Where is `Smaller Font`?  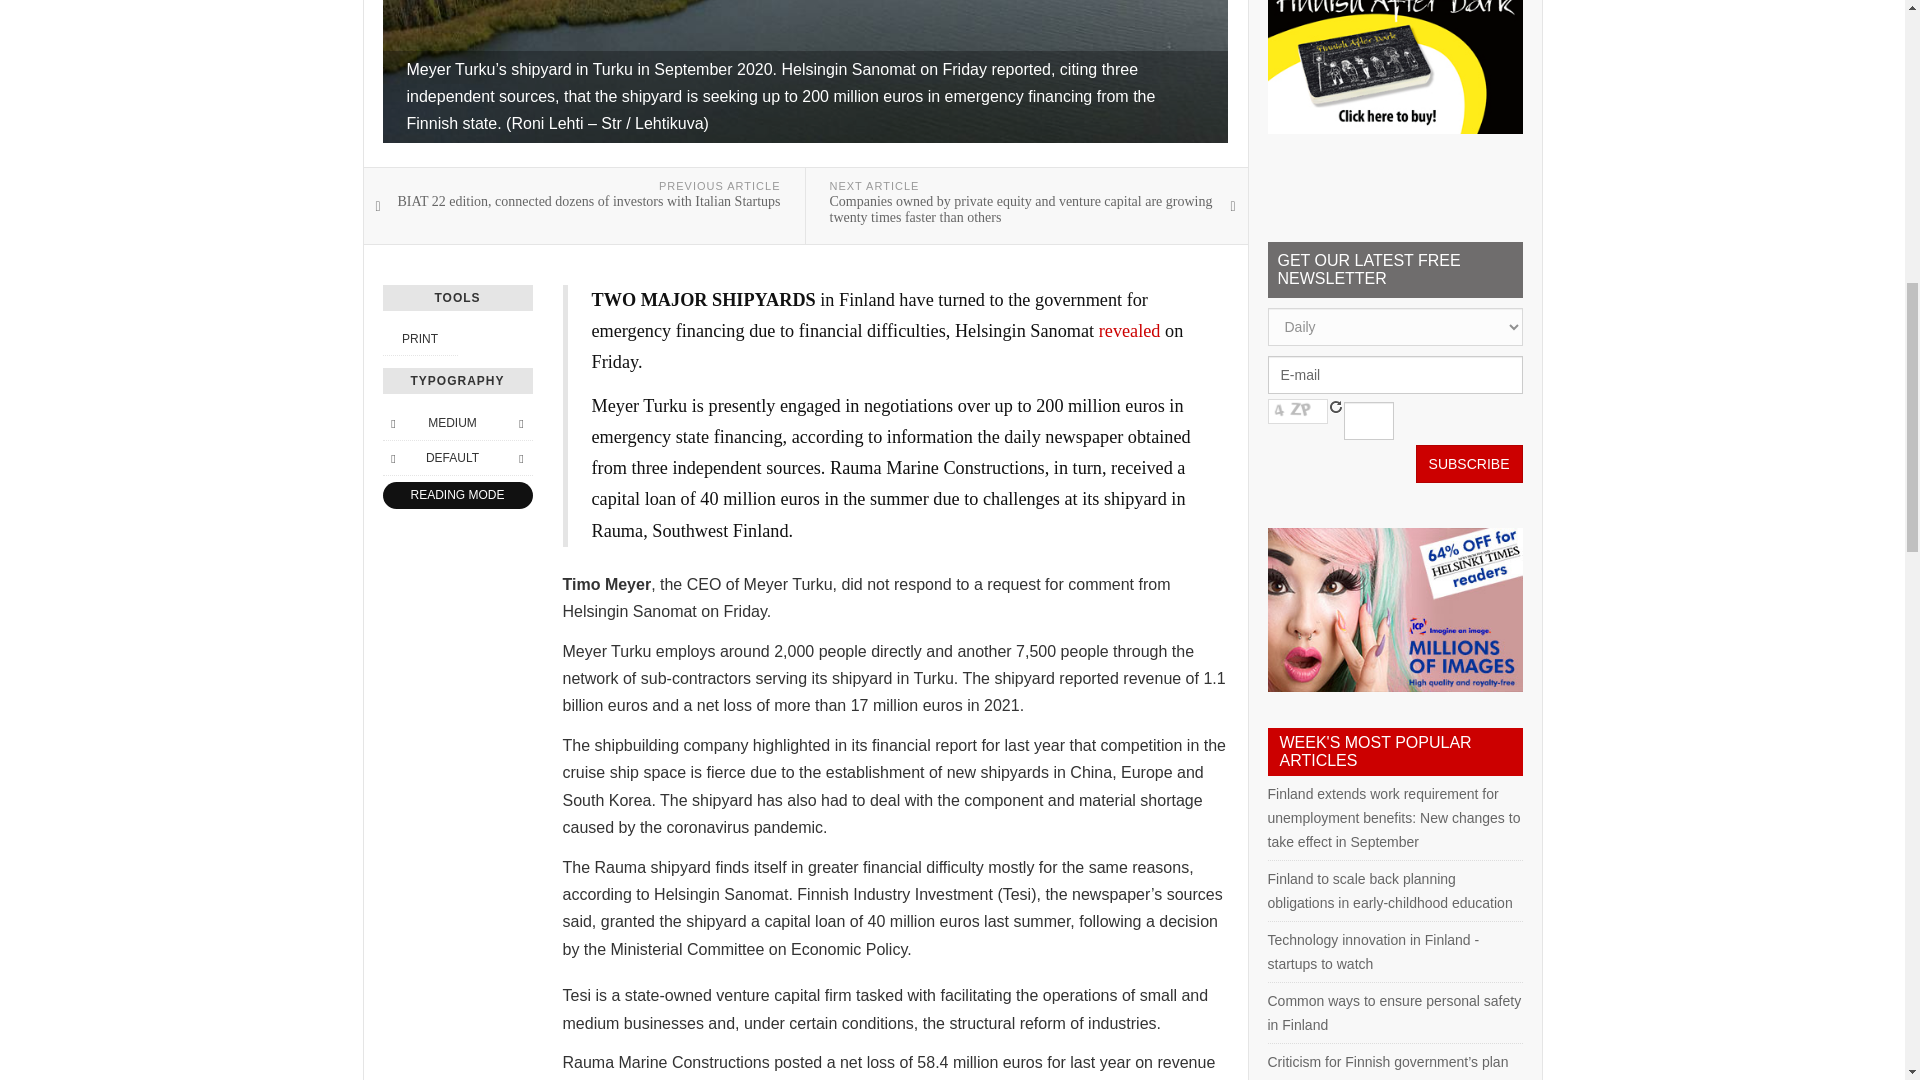
Smaller Font is located at coordinates (392, 422).